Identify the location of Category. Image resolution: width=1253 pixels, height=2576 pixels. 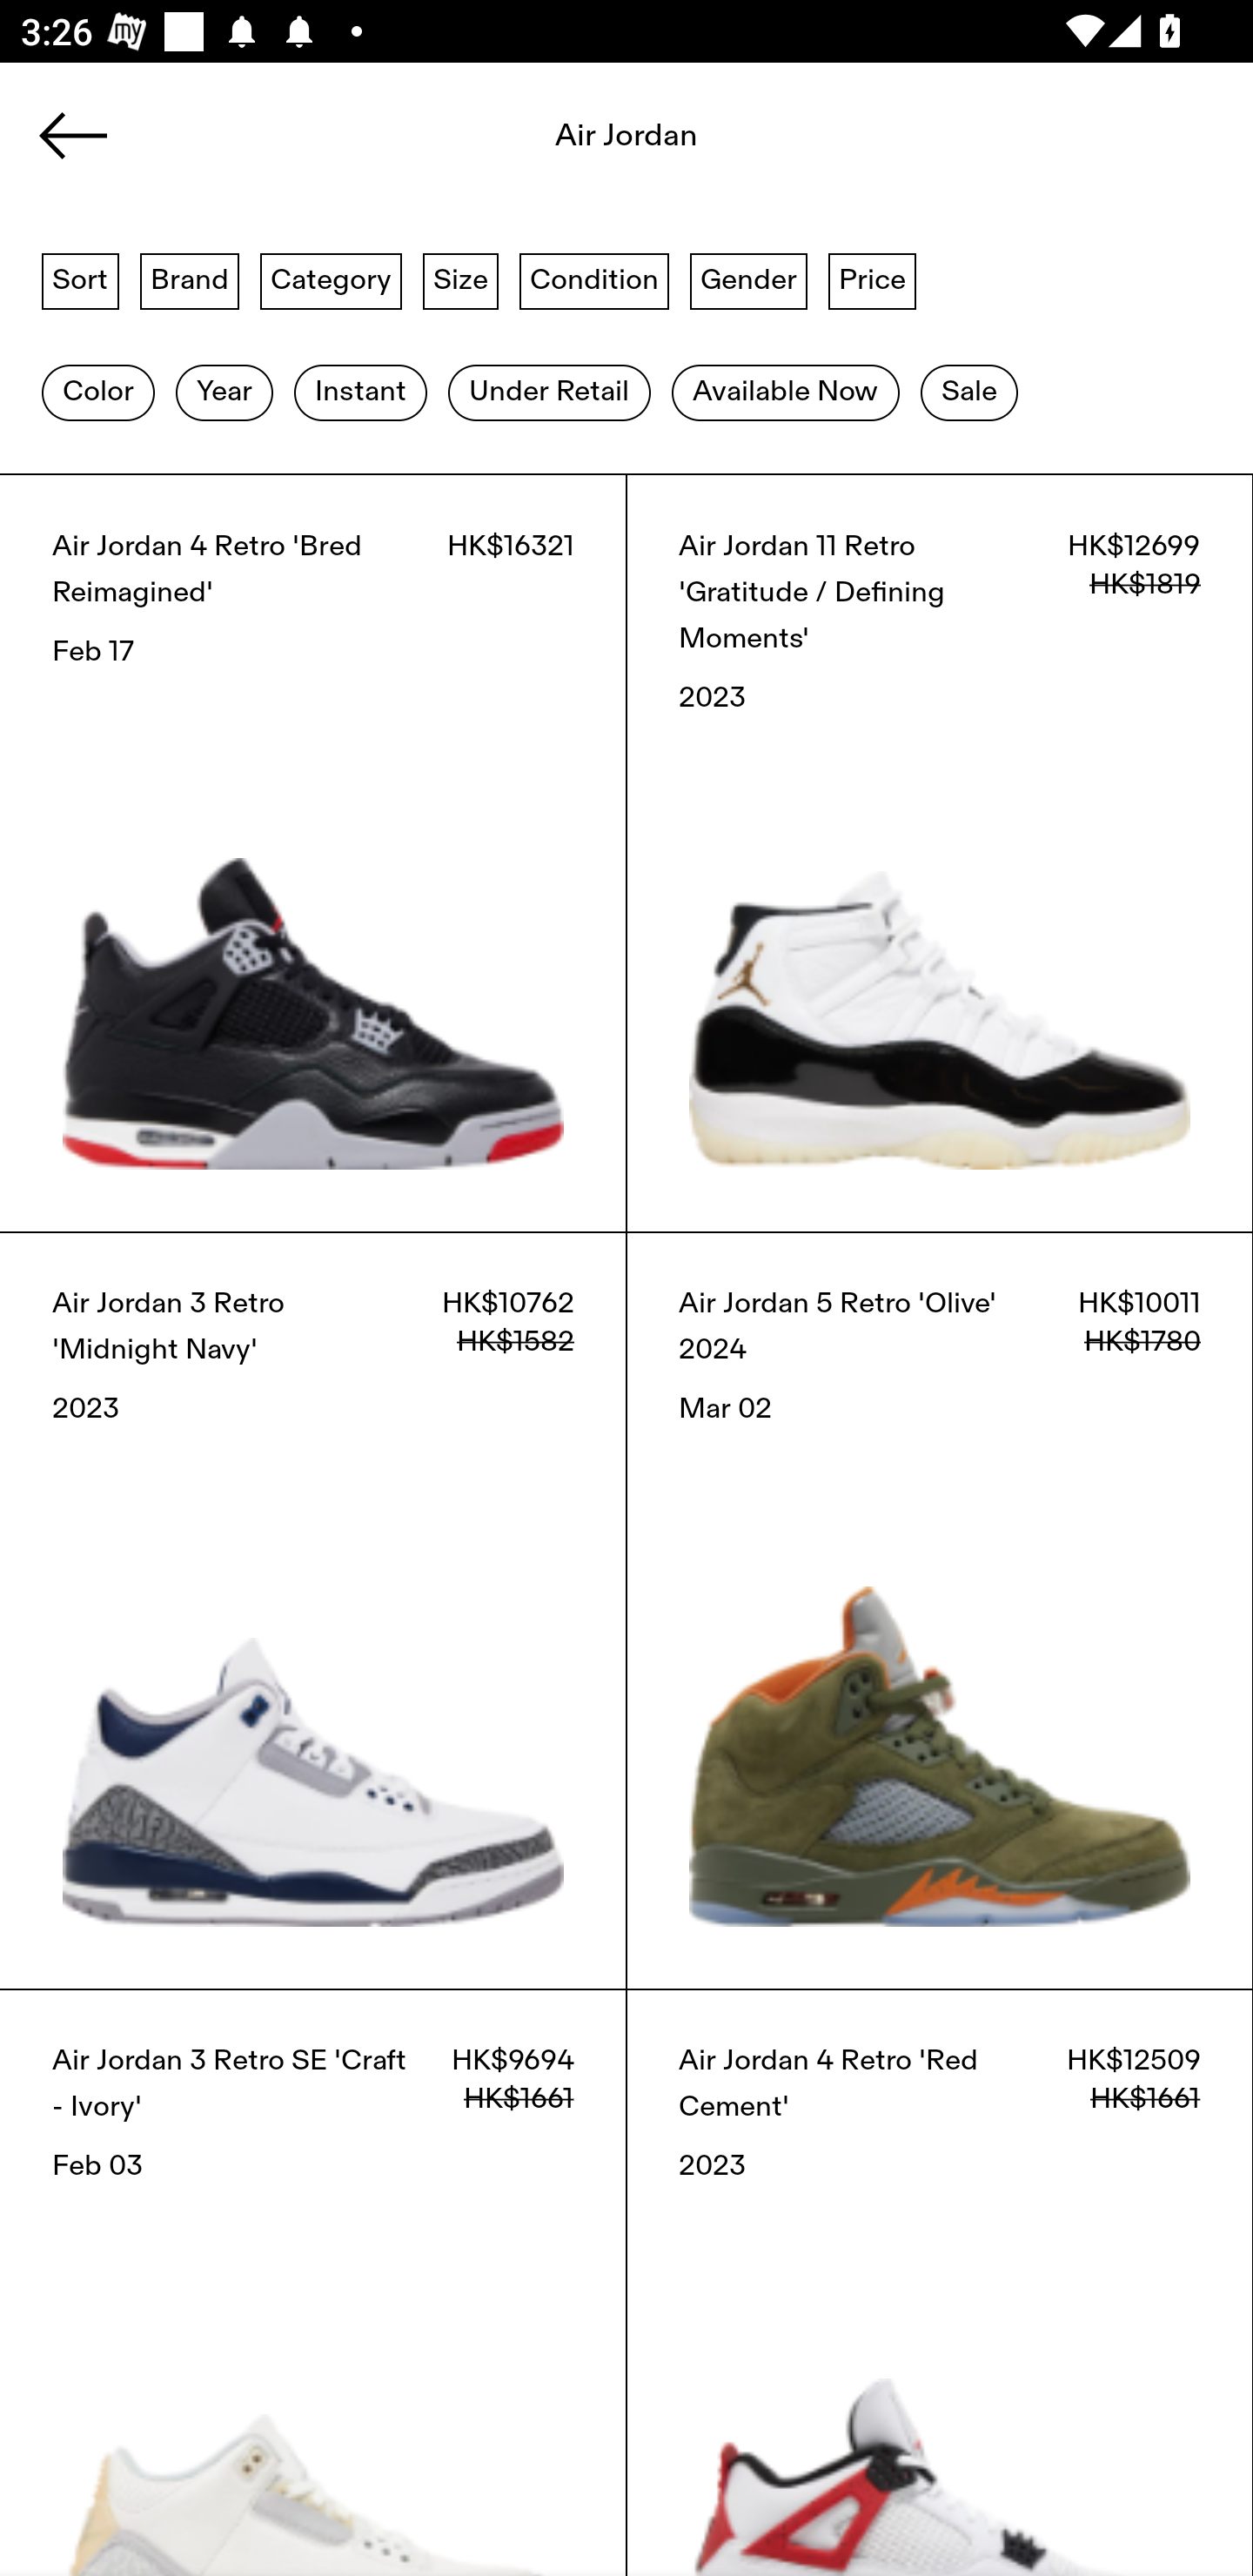
(331, 279).